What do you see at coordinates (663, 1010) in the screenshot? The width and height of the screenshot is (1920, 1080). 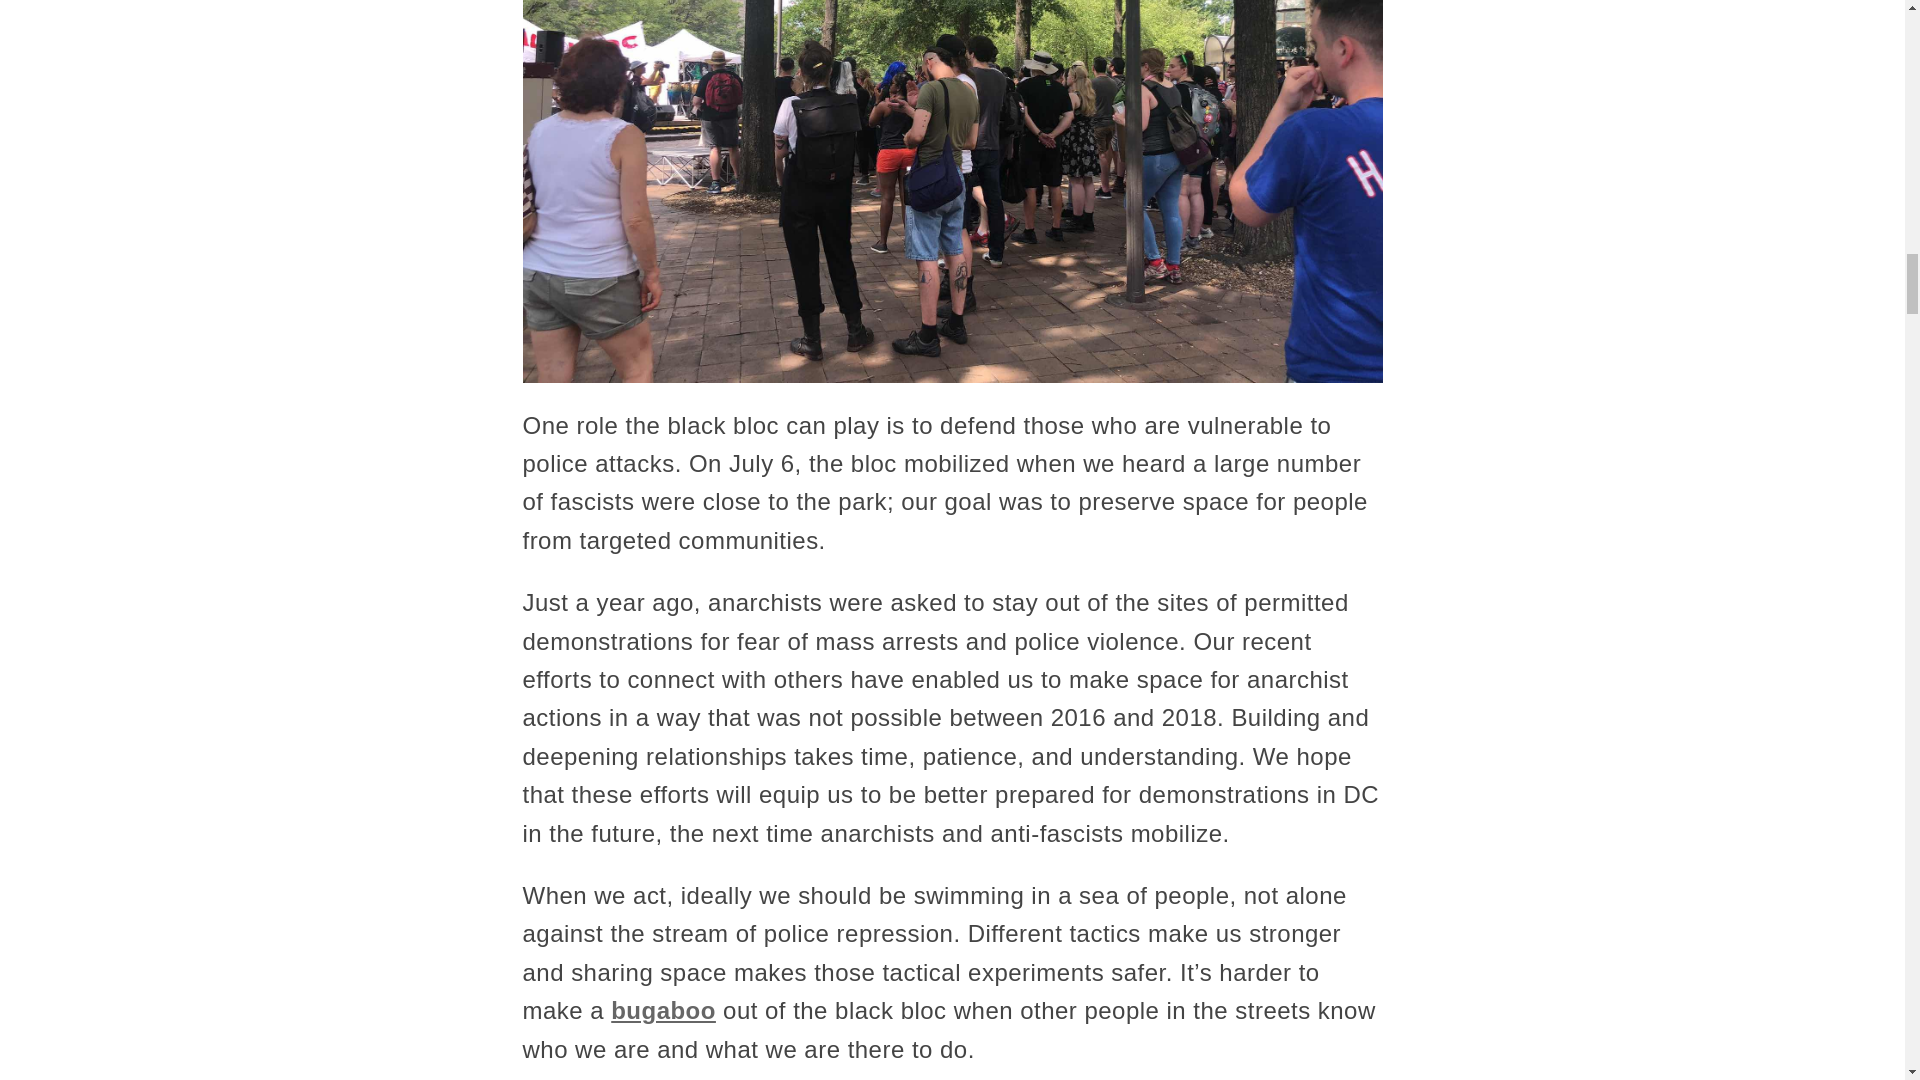 I see `bugaboo` at bounding box center [663, 1010].